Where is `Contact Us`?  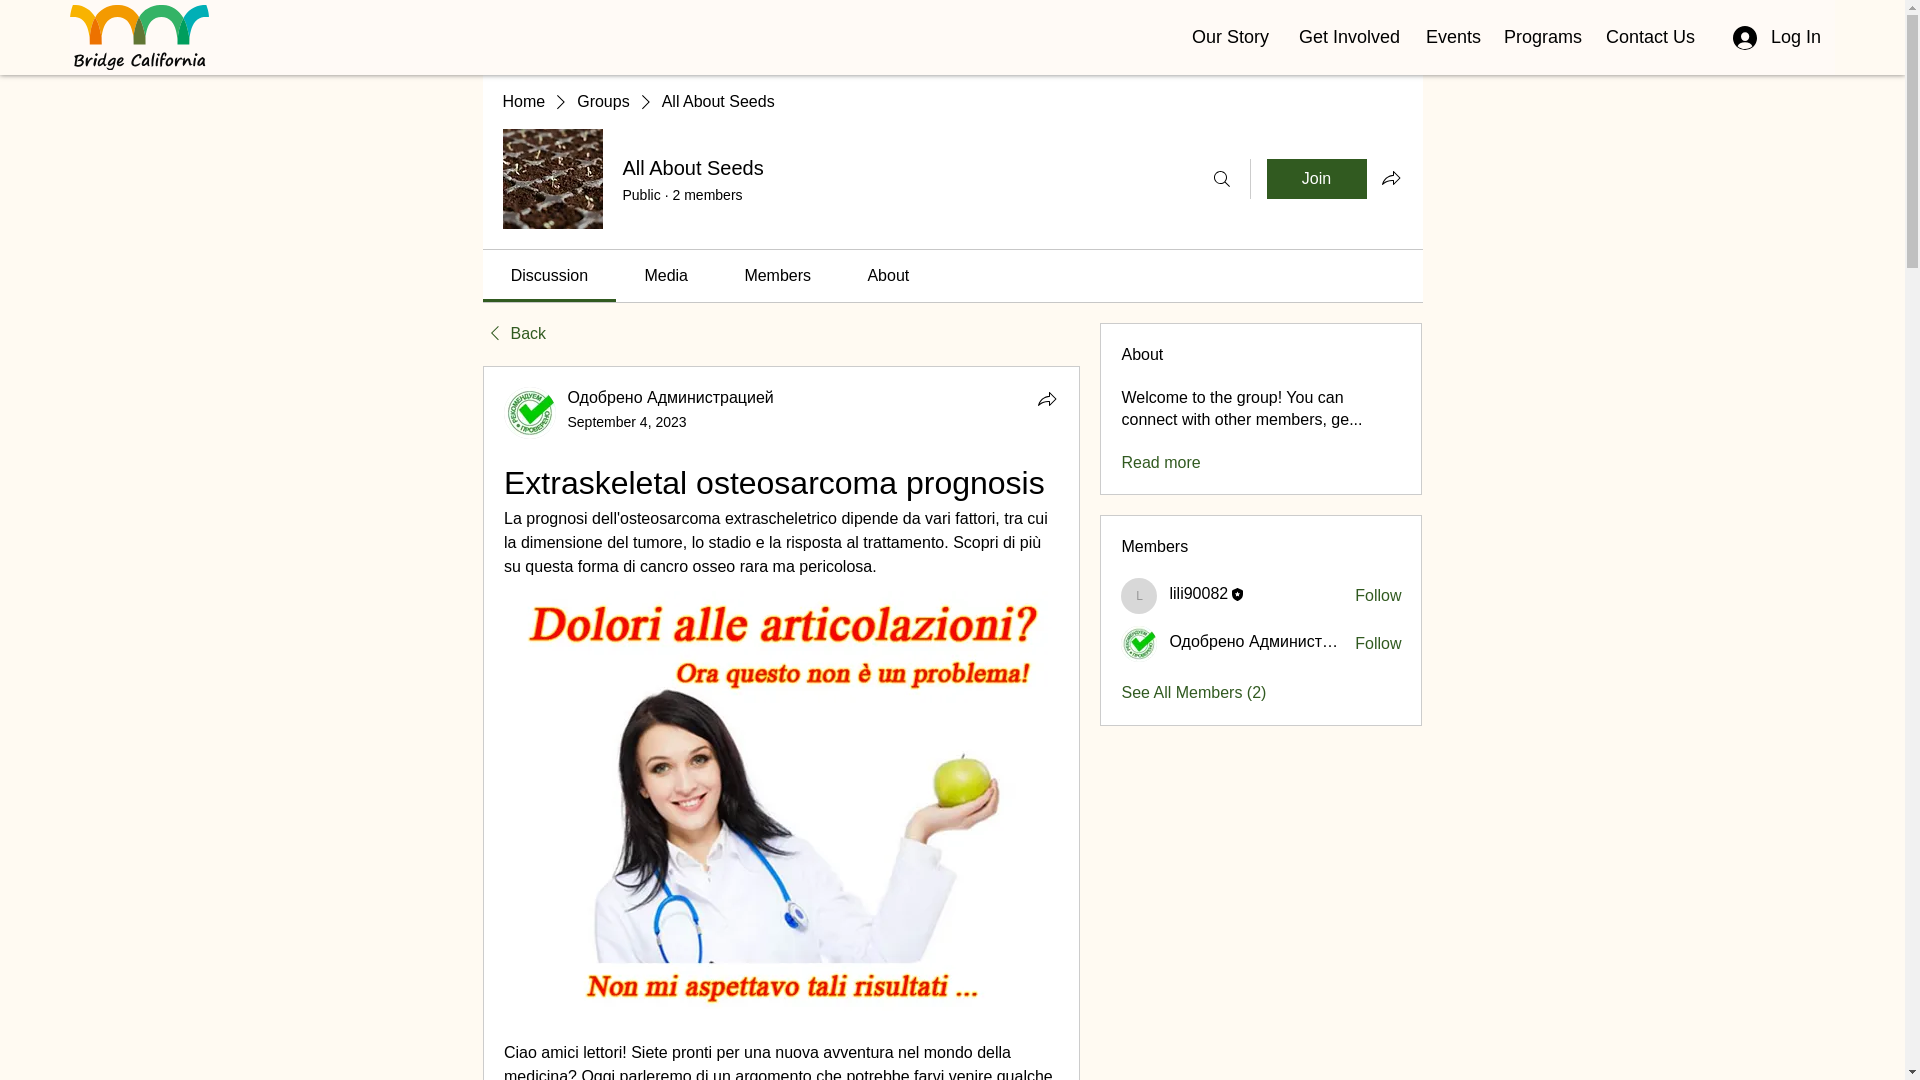
Contact Us is located at coordinates (1648, 37).